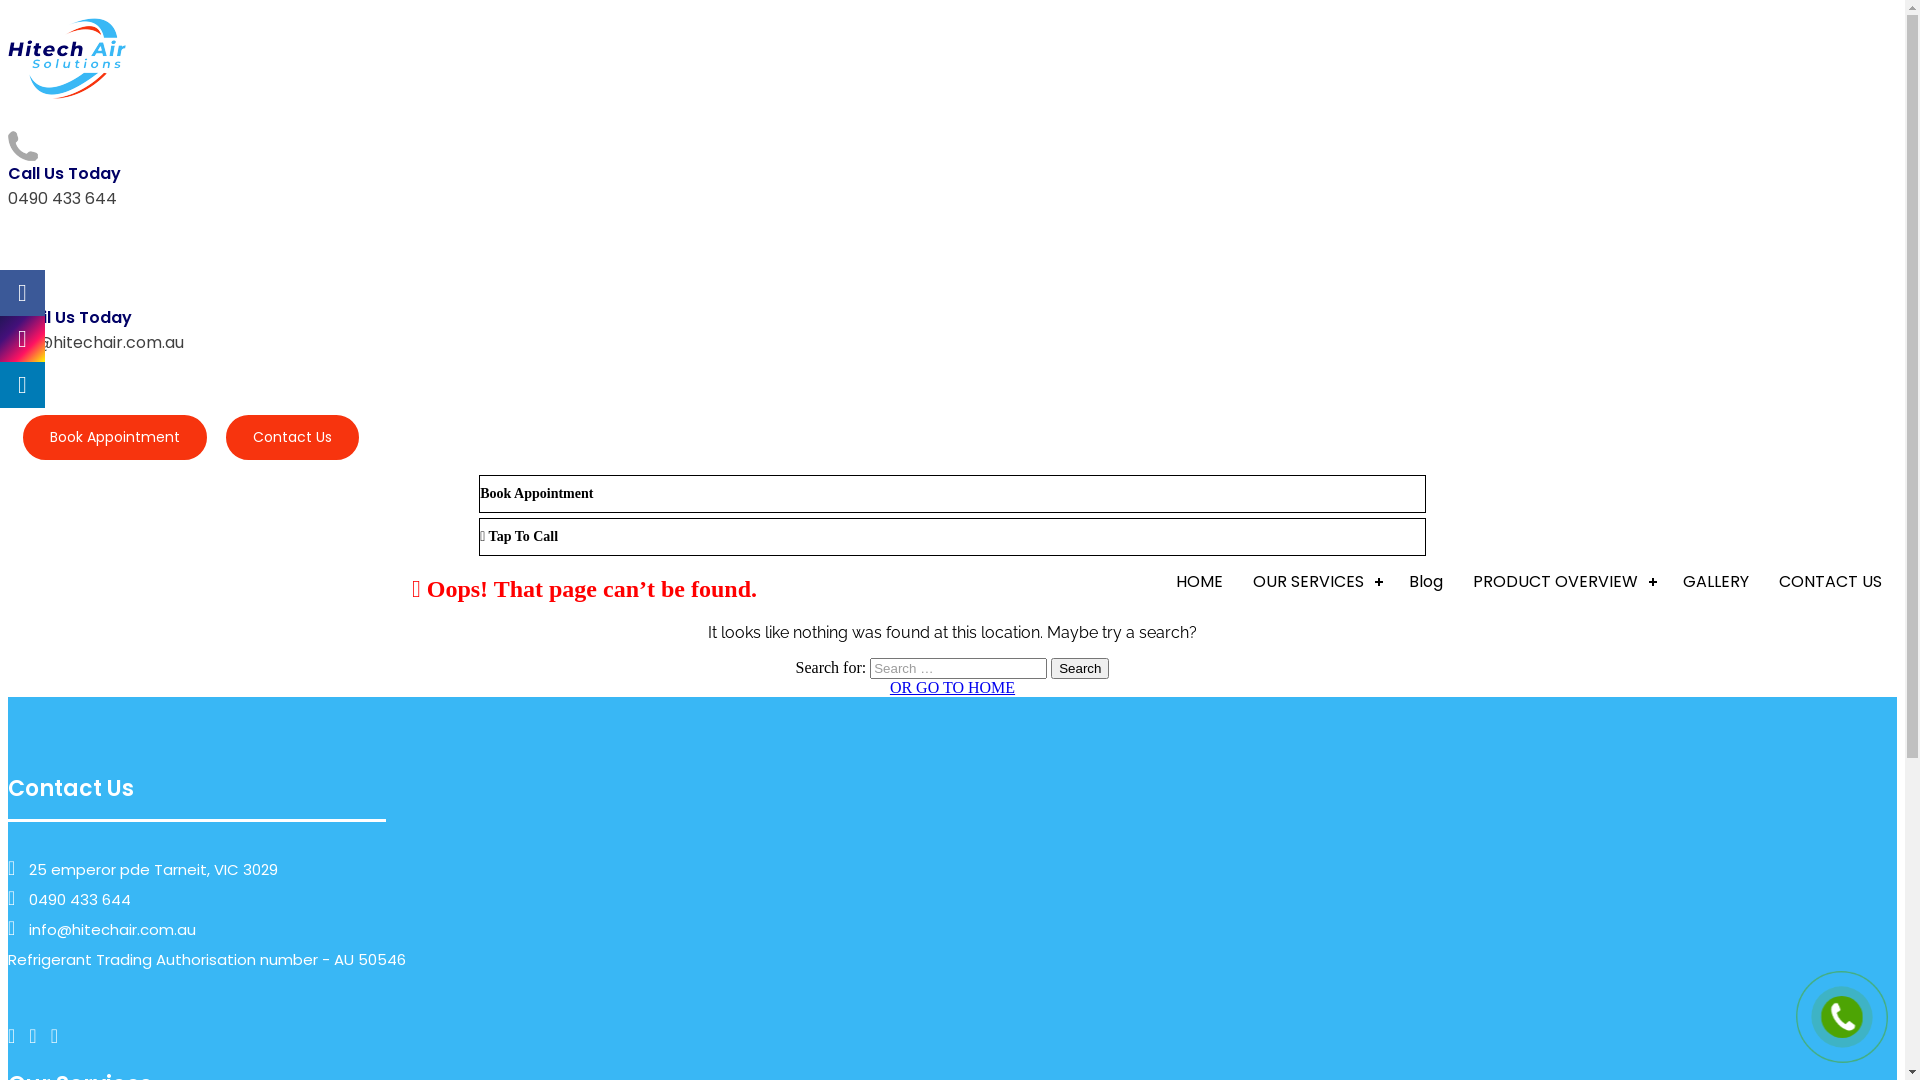 This screenshot has width=1920, height=1080. I want to click on Book Appointment, so click(108, 436).